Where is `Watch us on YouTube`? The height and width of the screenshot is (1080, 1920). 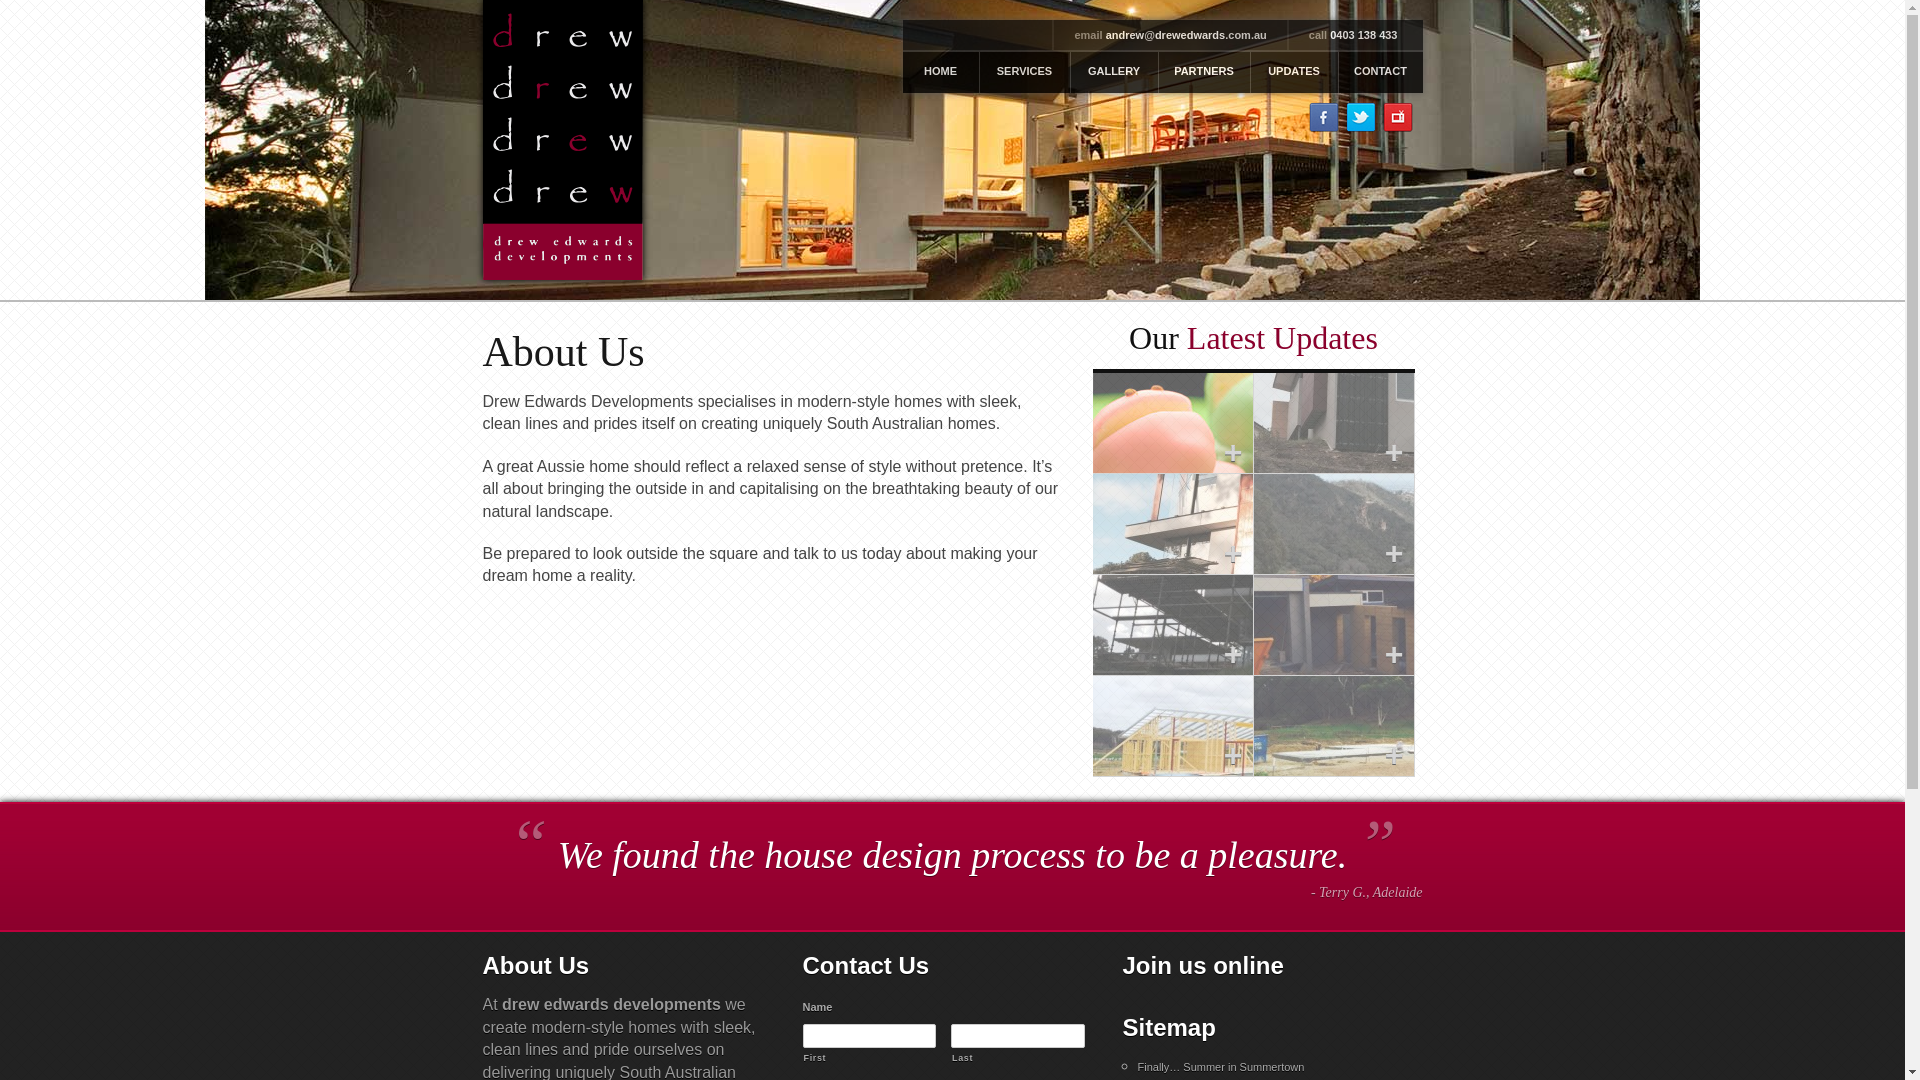 Watch us on YouTube is located at coordinates (1397, 118).